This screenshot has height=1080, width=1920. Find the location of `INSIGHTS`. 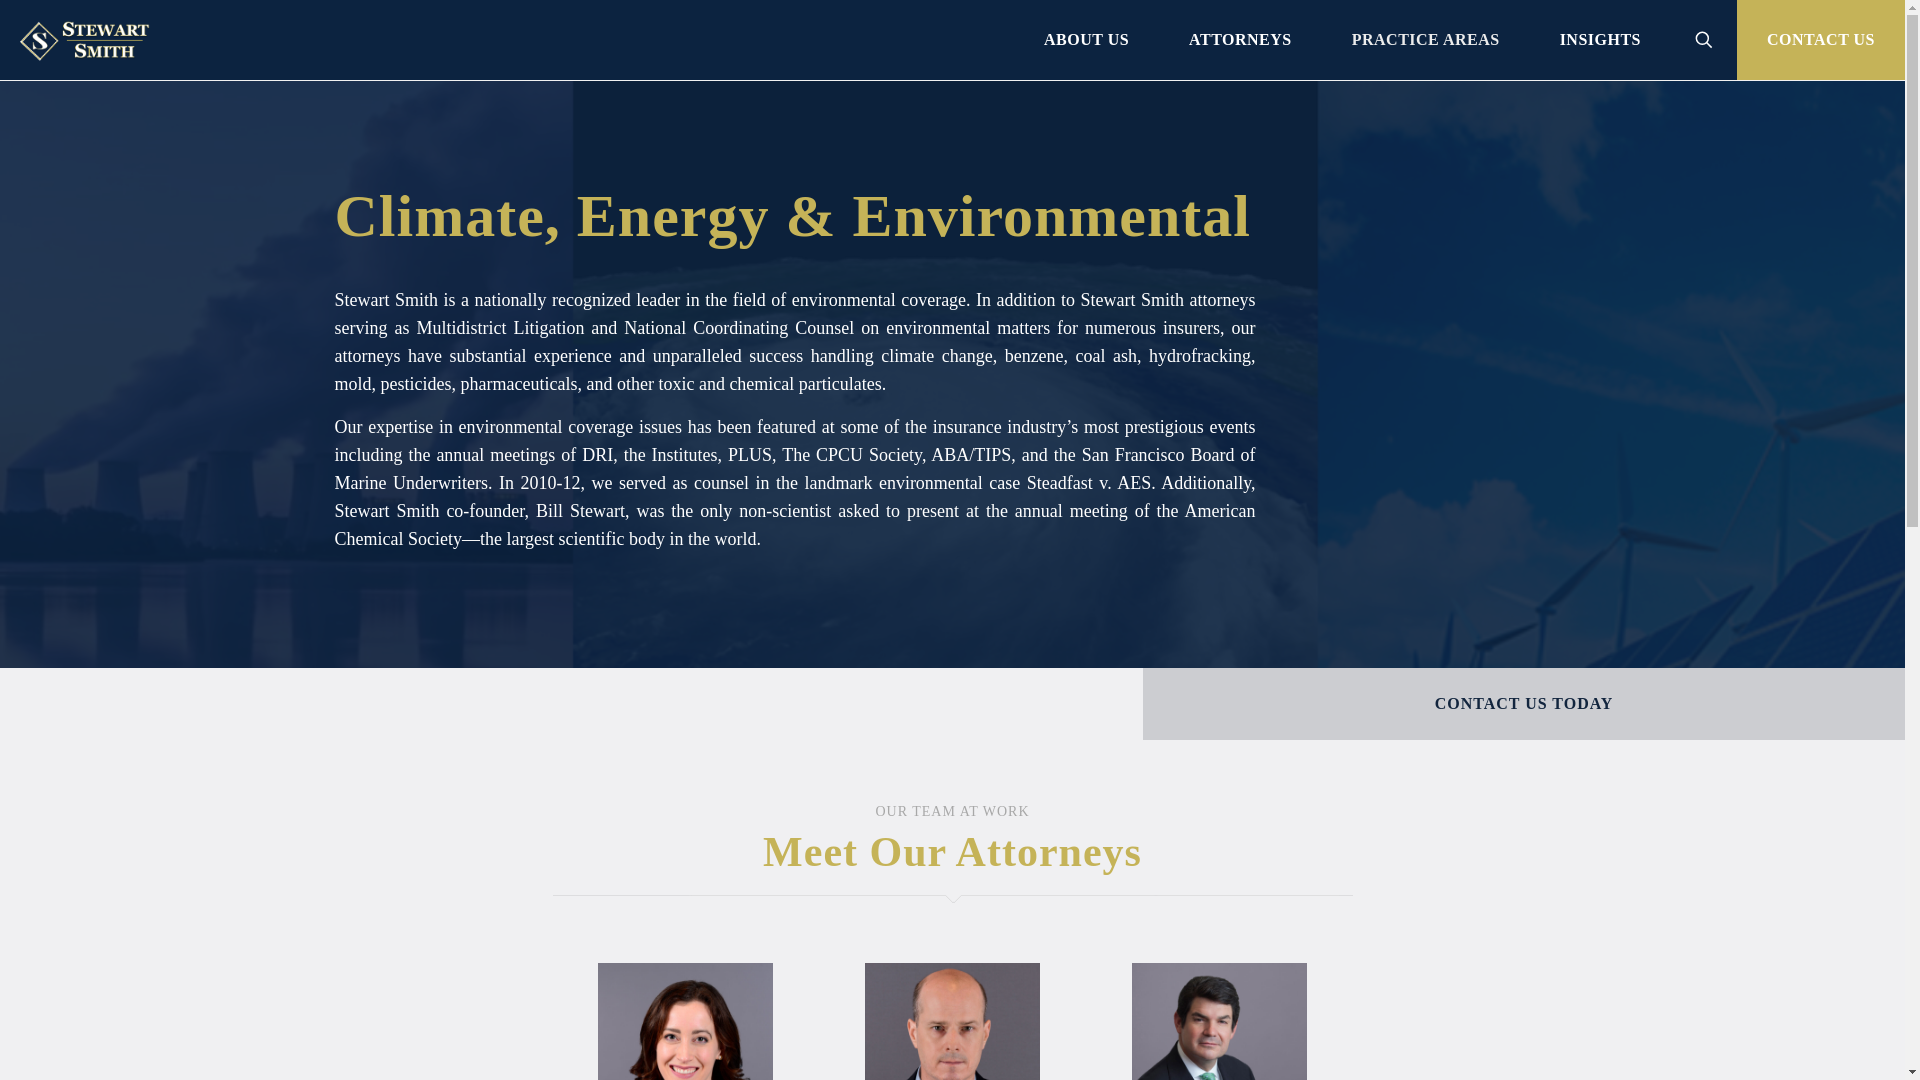

INSIGHTS is located at coordinates (1600, 40).